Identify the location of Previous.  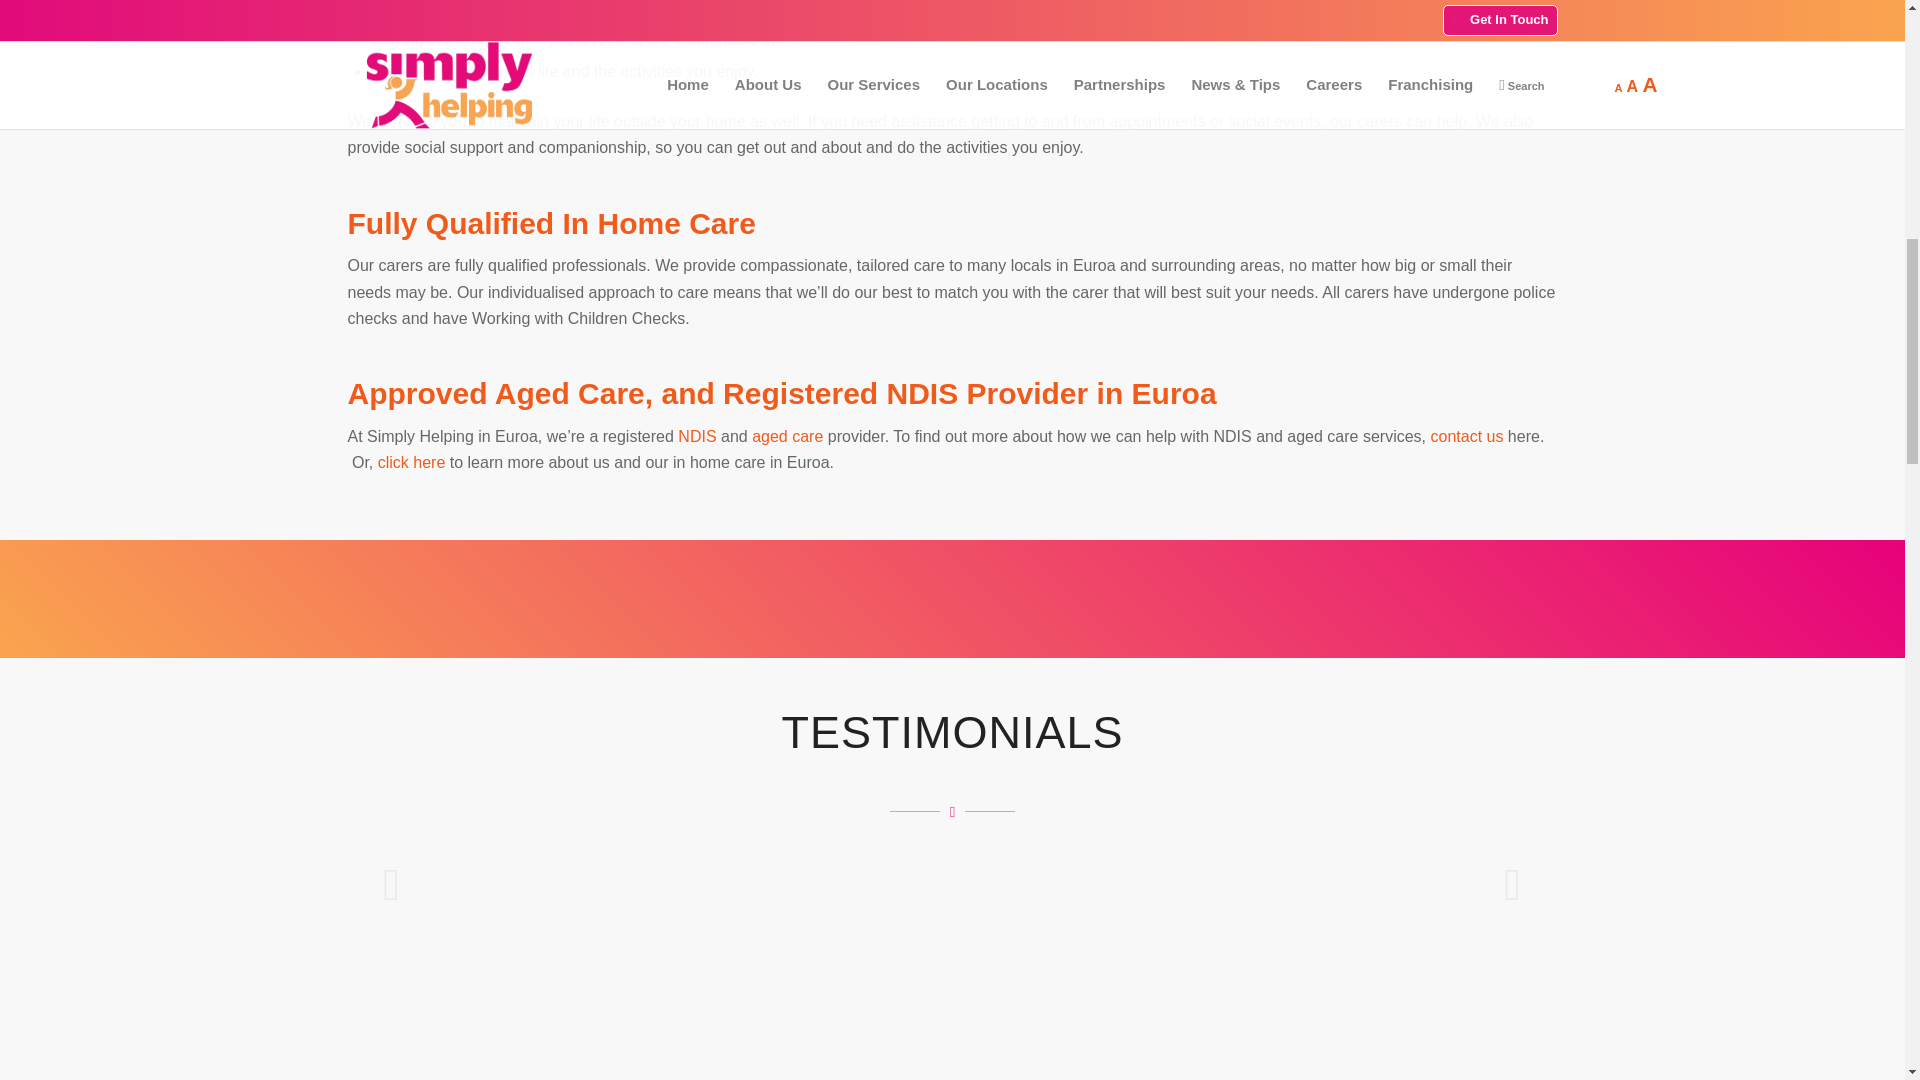
(392, 884).